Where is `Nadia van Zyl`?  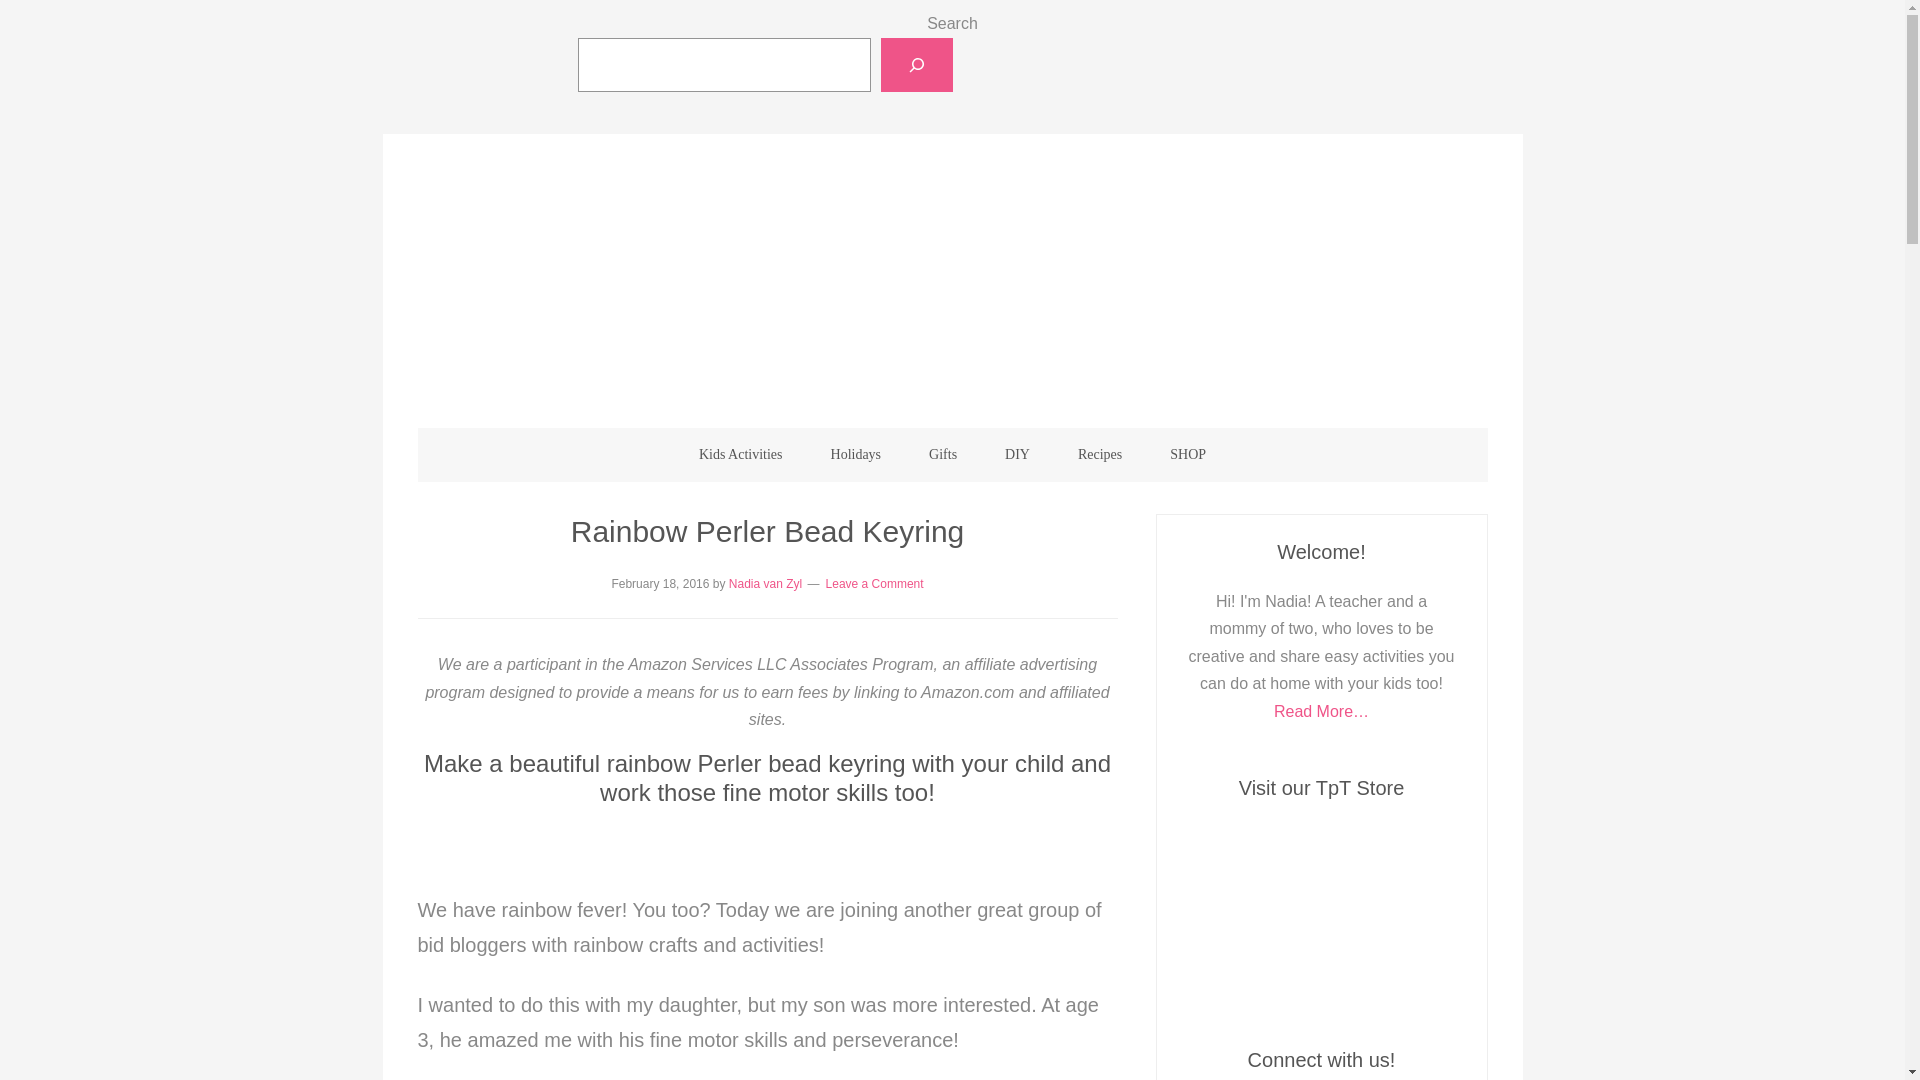 Nadia van Zyl is located at coordinates (766, 583).